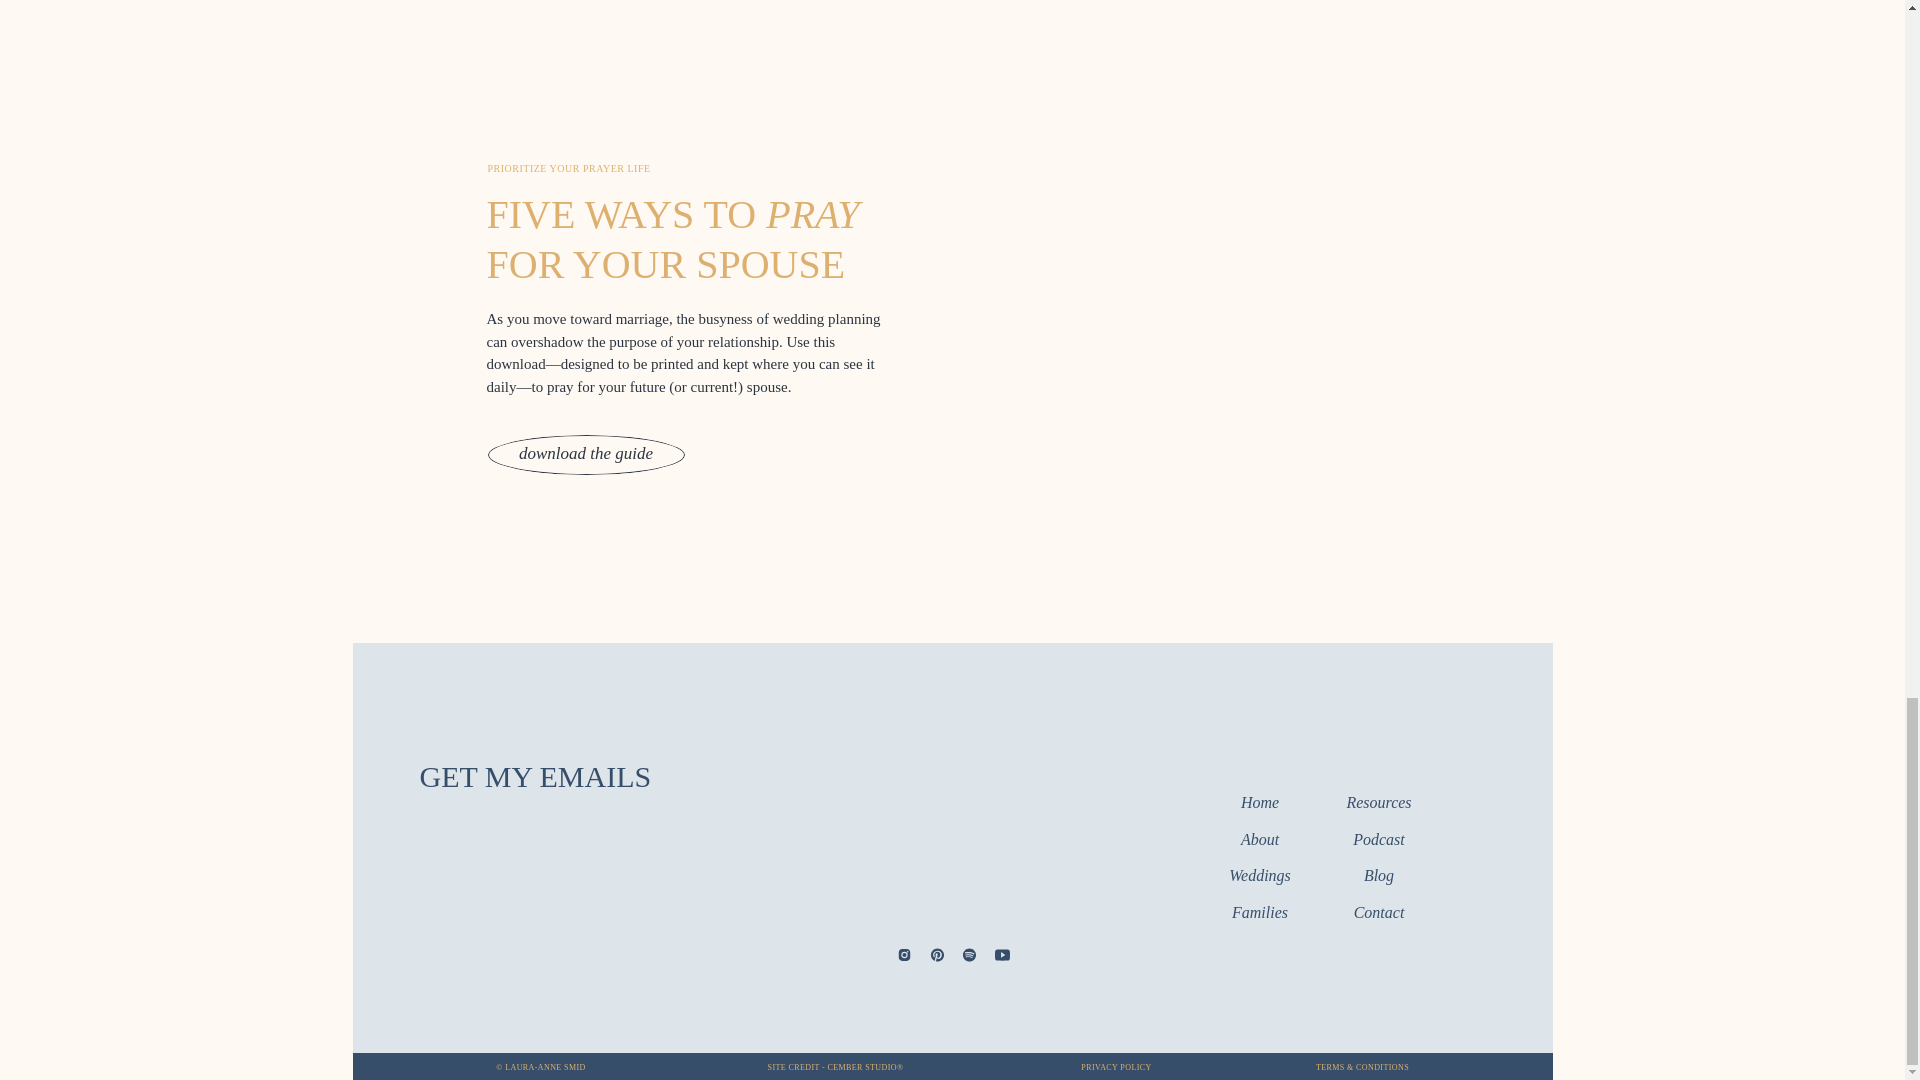 This screenshot has height=1080, width=1920. I want to click on download the guide, so click(585, 452).